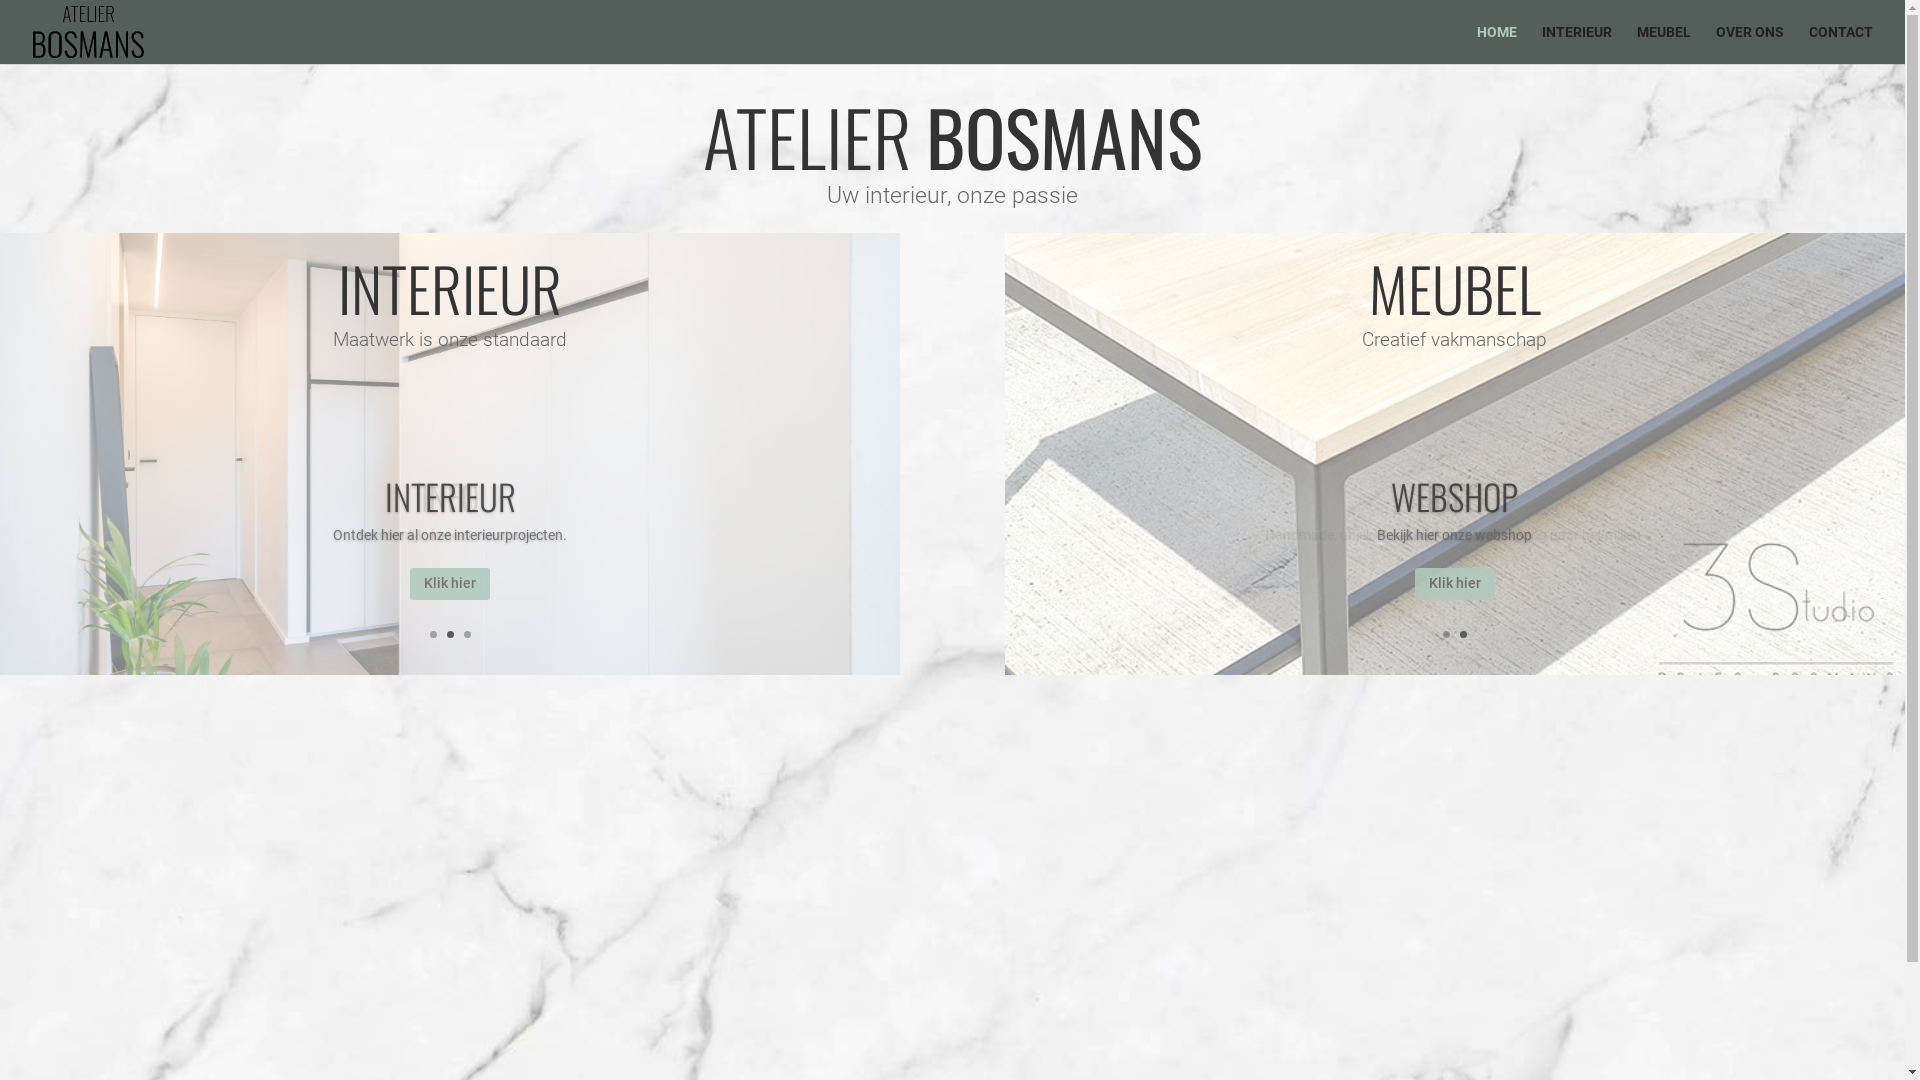 This screenshot has height=1080, width=1920. Describe the element at coordinates (434, 634) in the screenshot. I see `1` at that location.